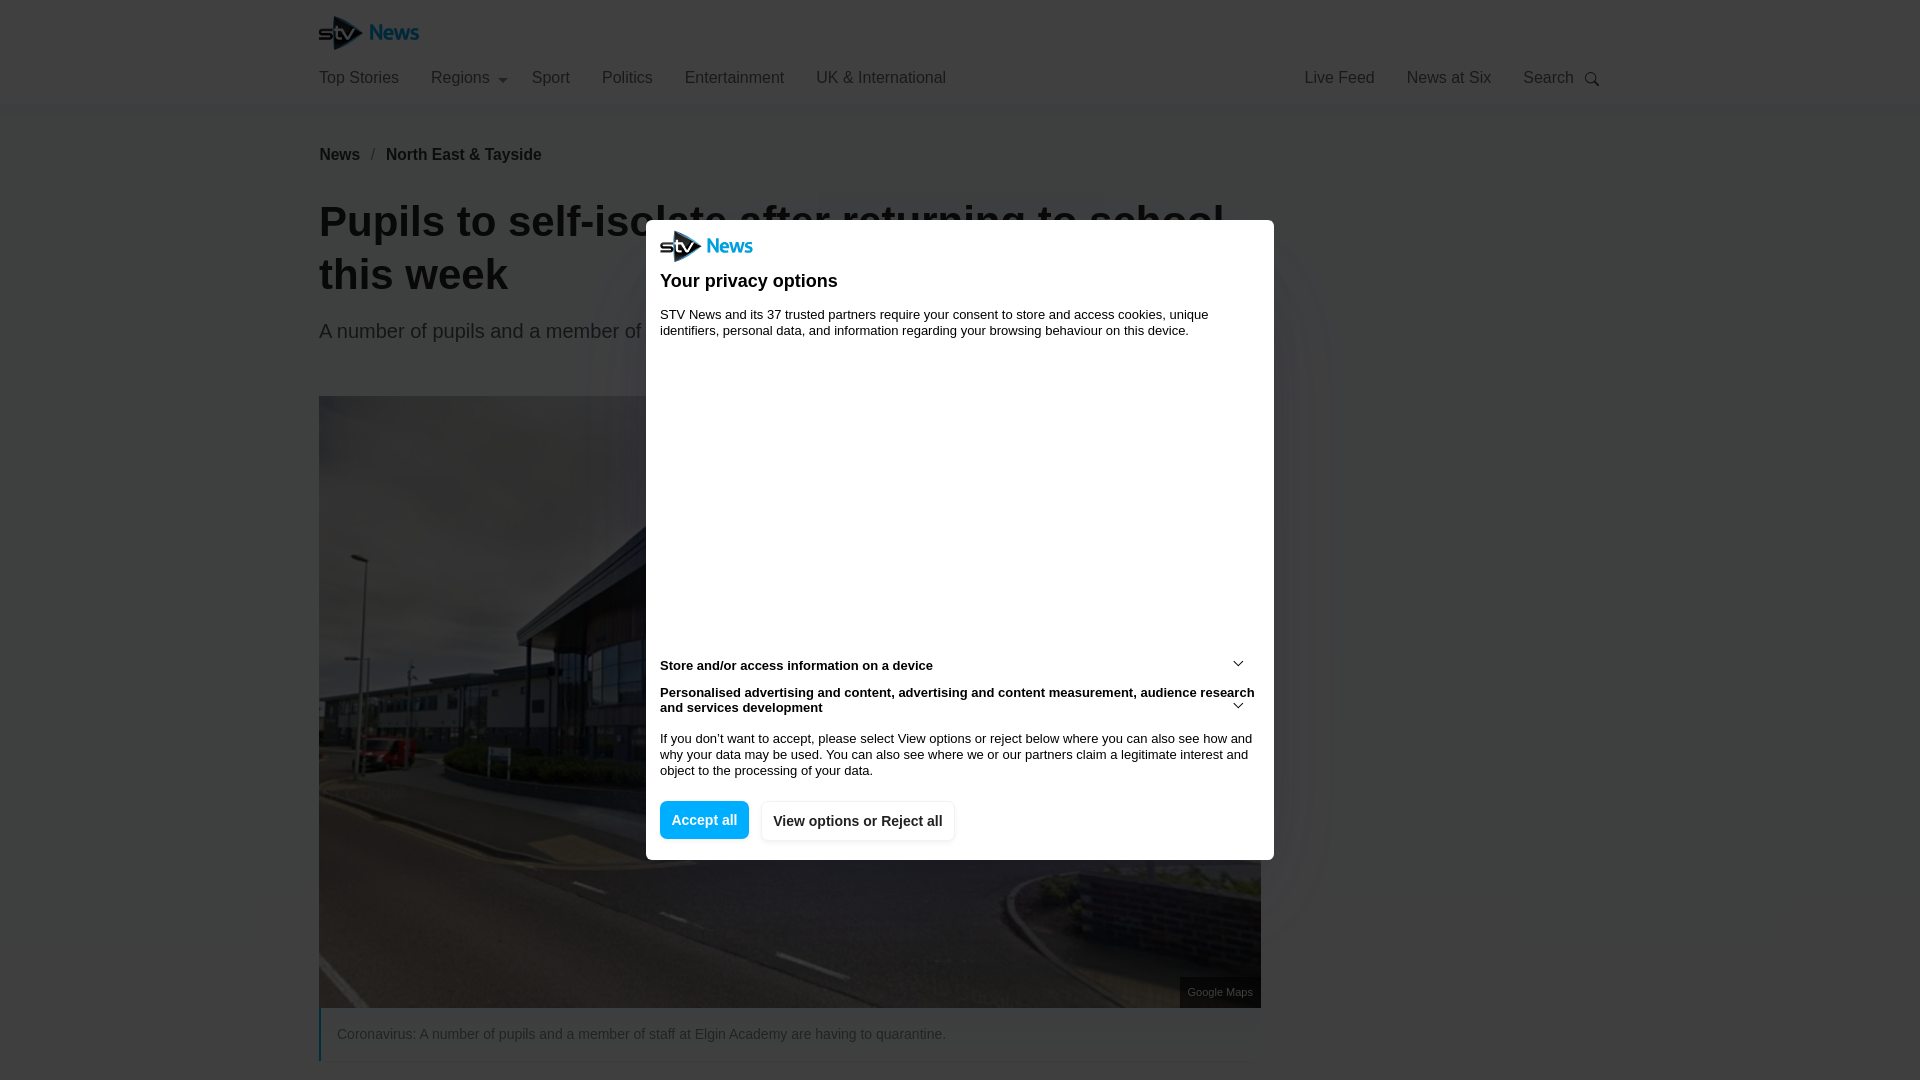 This screenshot has height=1080, width=1920. I want to click on Regions, so click(469, 76).